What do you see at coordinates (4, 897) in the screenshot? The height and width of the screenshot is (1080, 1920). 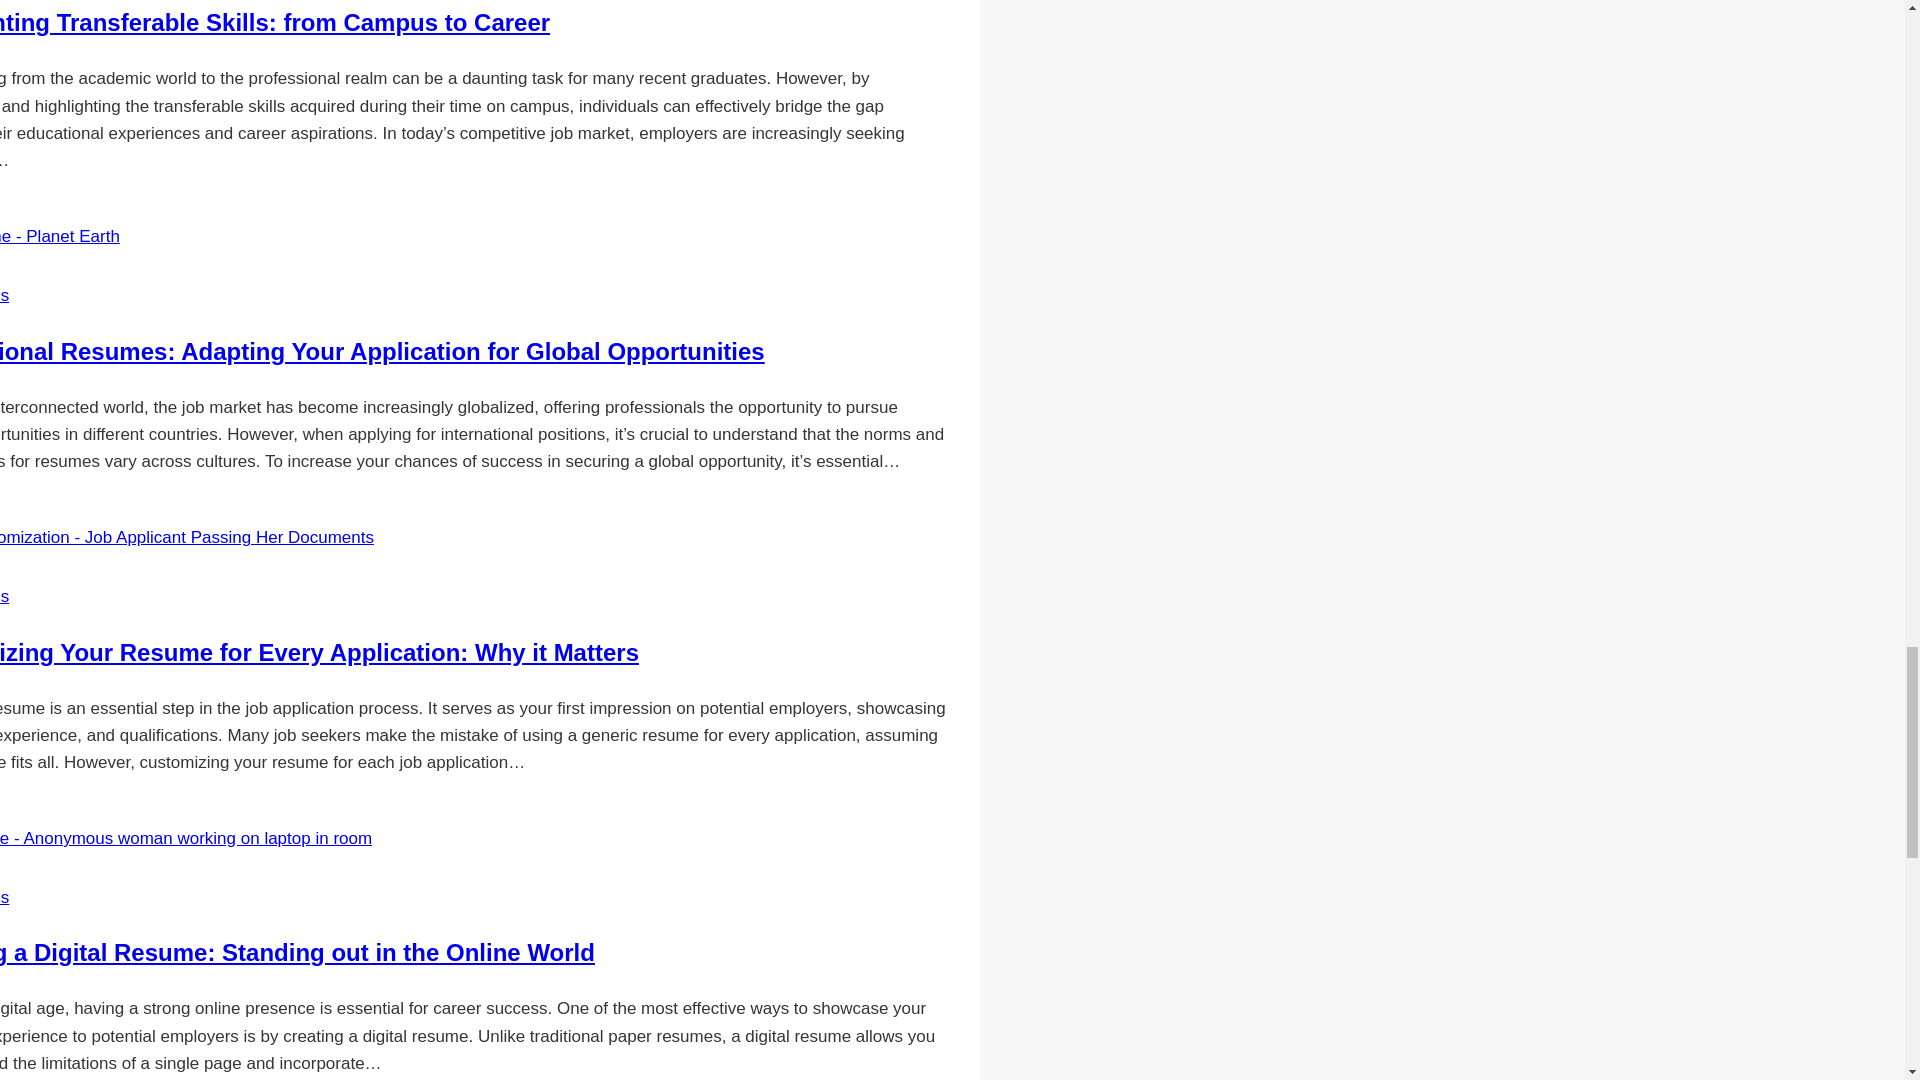 I see `Resume Tips` at bounding box center [4, 897].